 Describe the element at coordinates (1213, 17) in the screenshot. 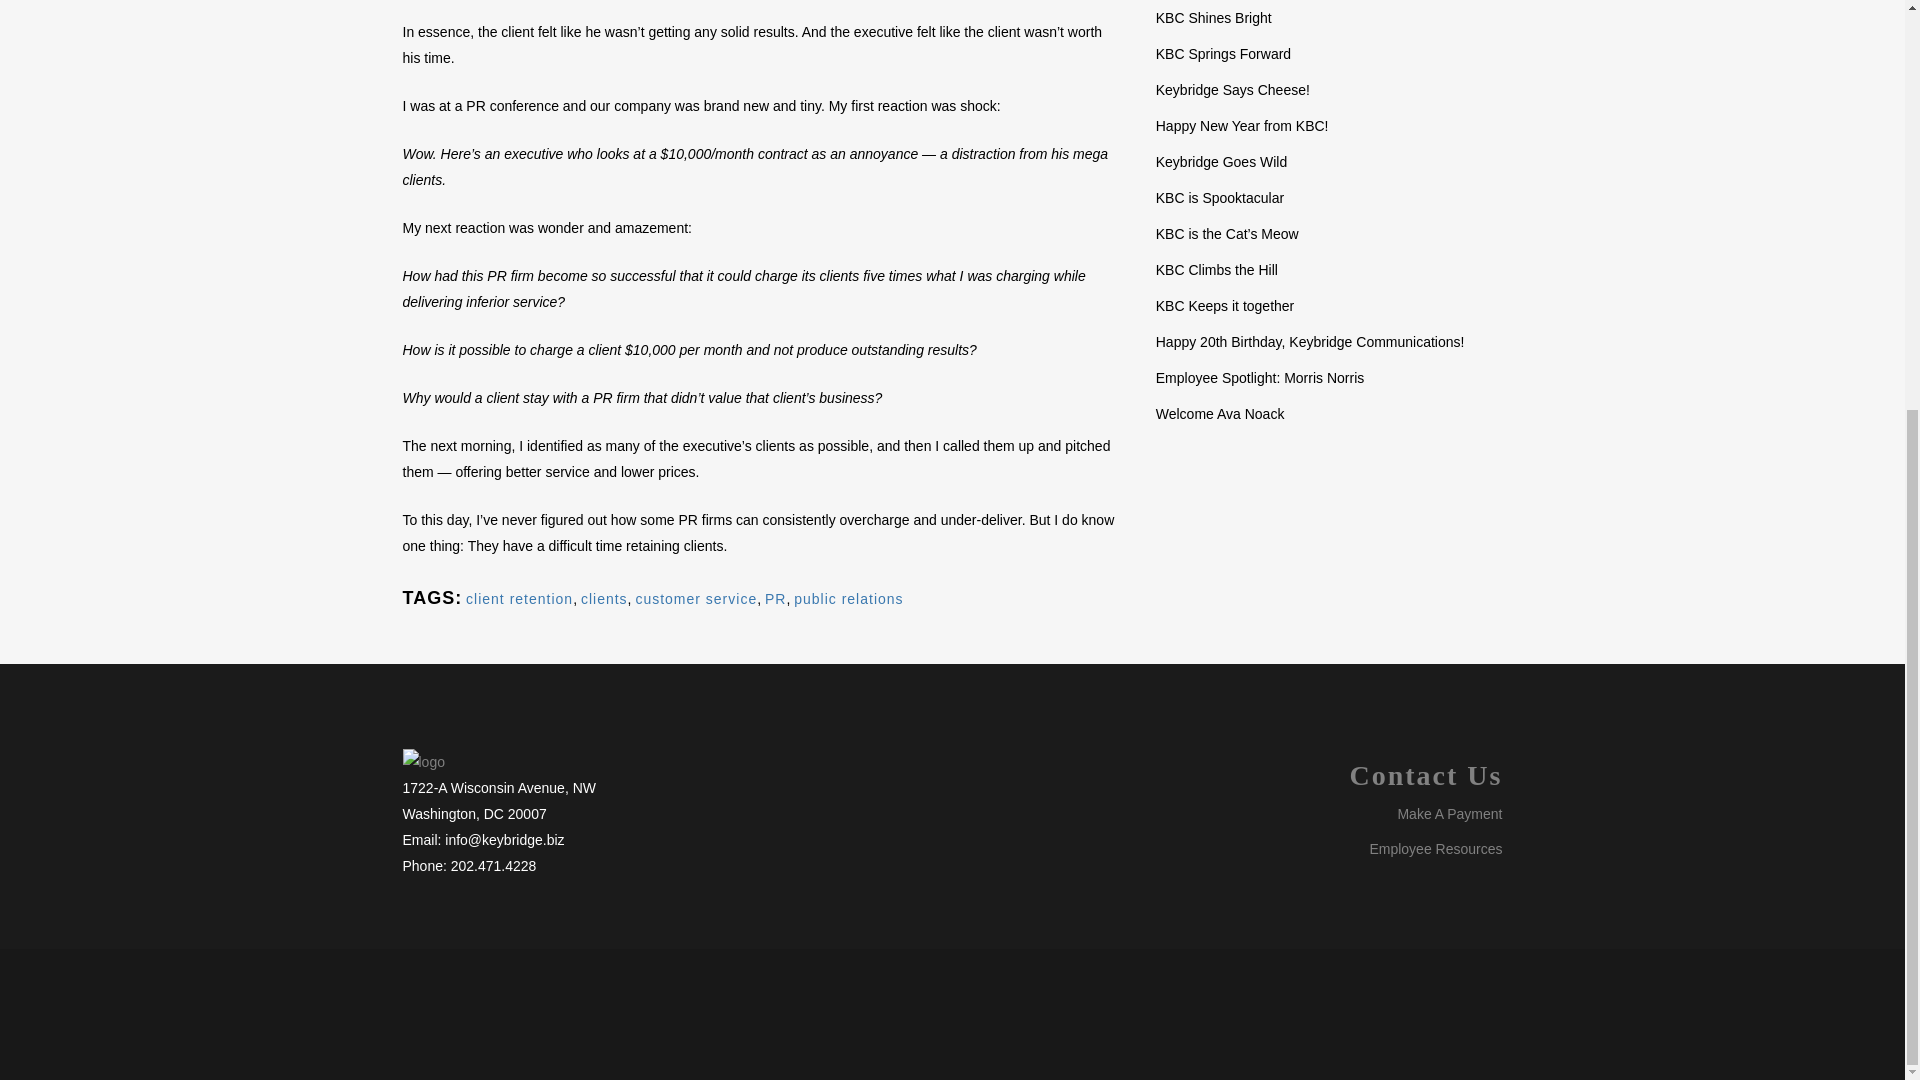

I see `KBC Shines Bright` at that location.